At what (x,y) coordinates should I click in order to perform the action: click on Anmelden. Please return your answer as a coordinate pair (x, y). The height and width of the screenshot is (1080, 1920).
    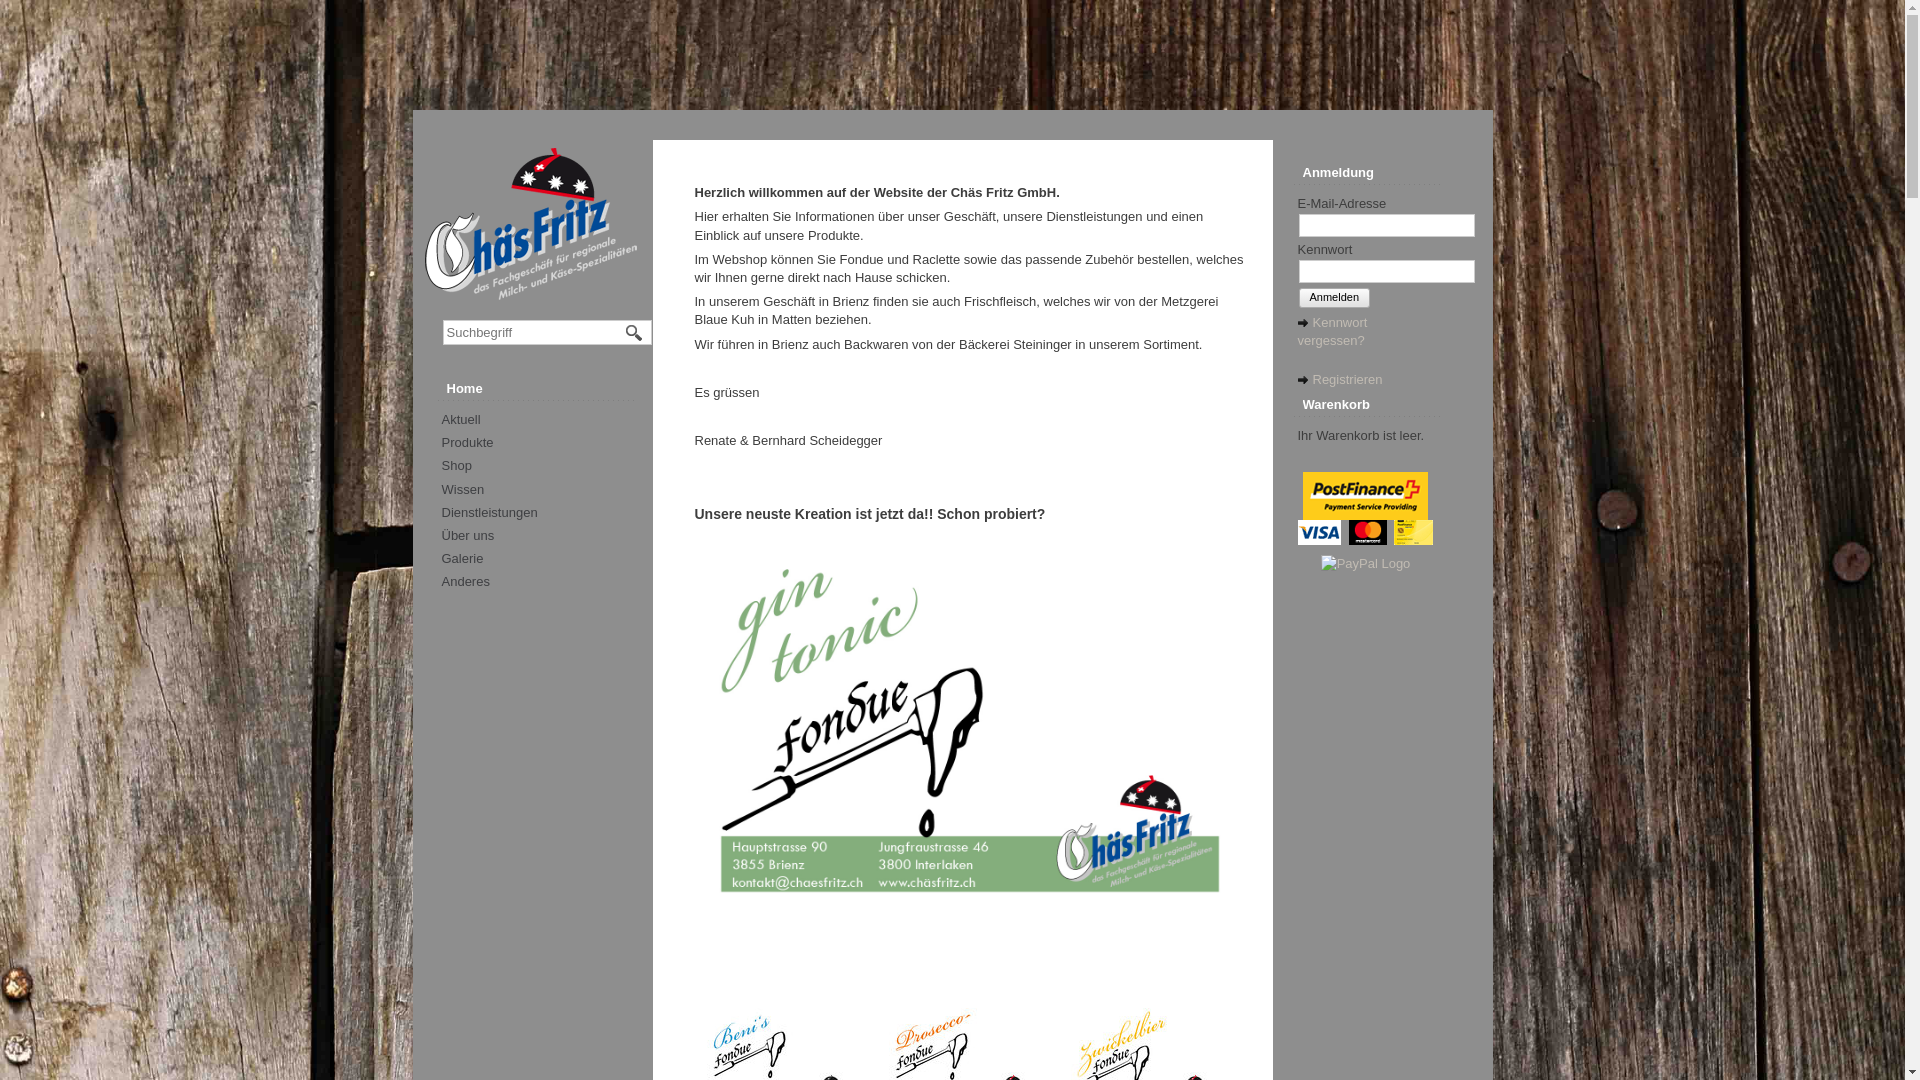
    Looking at the image, I should click on (1334, 298).